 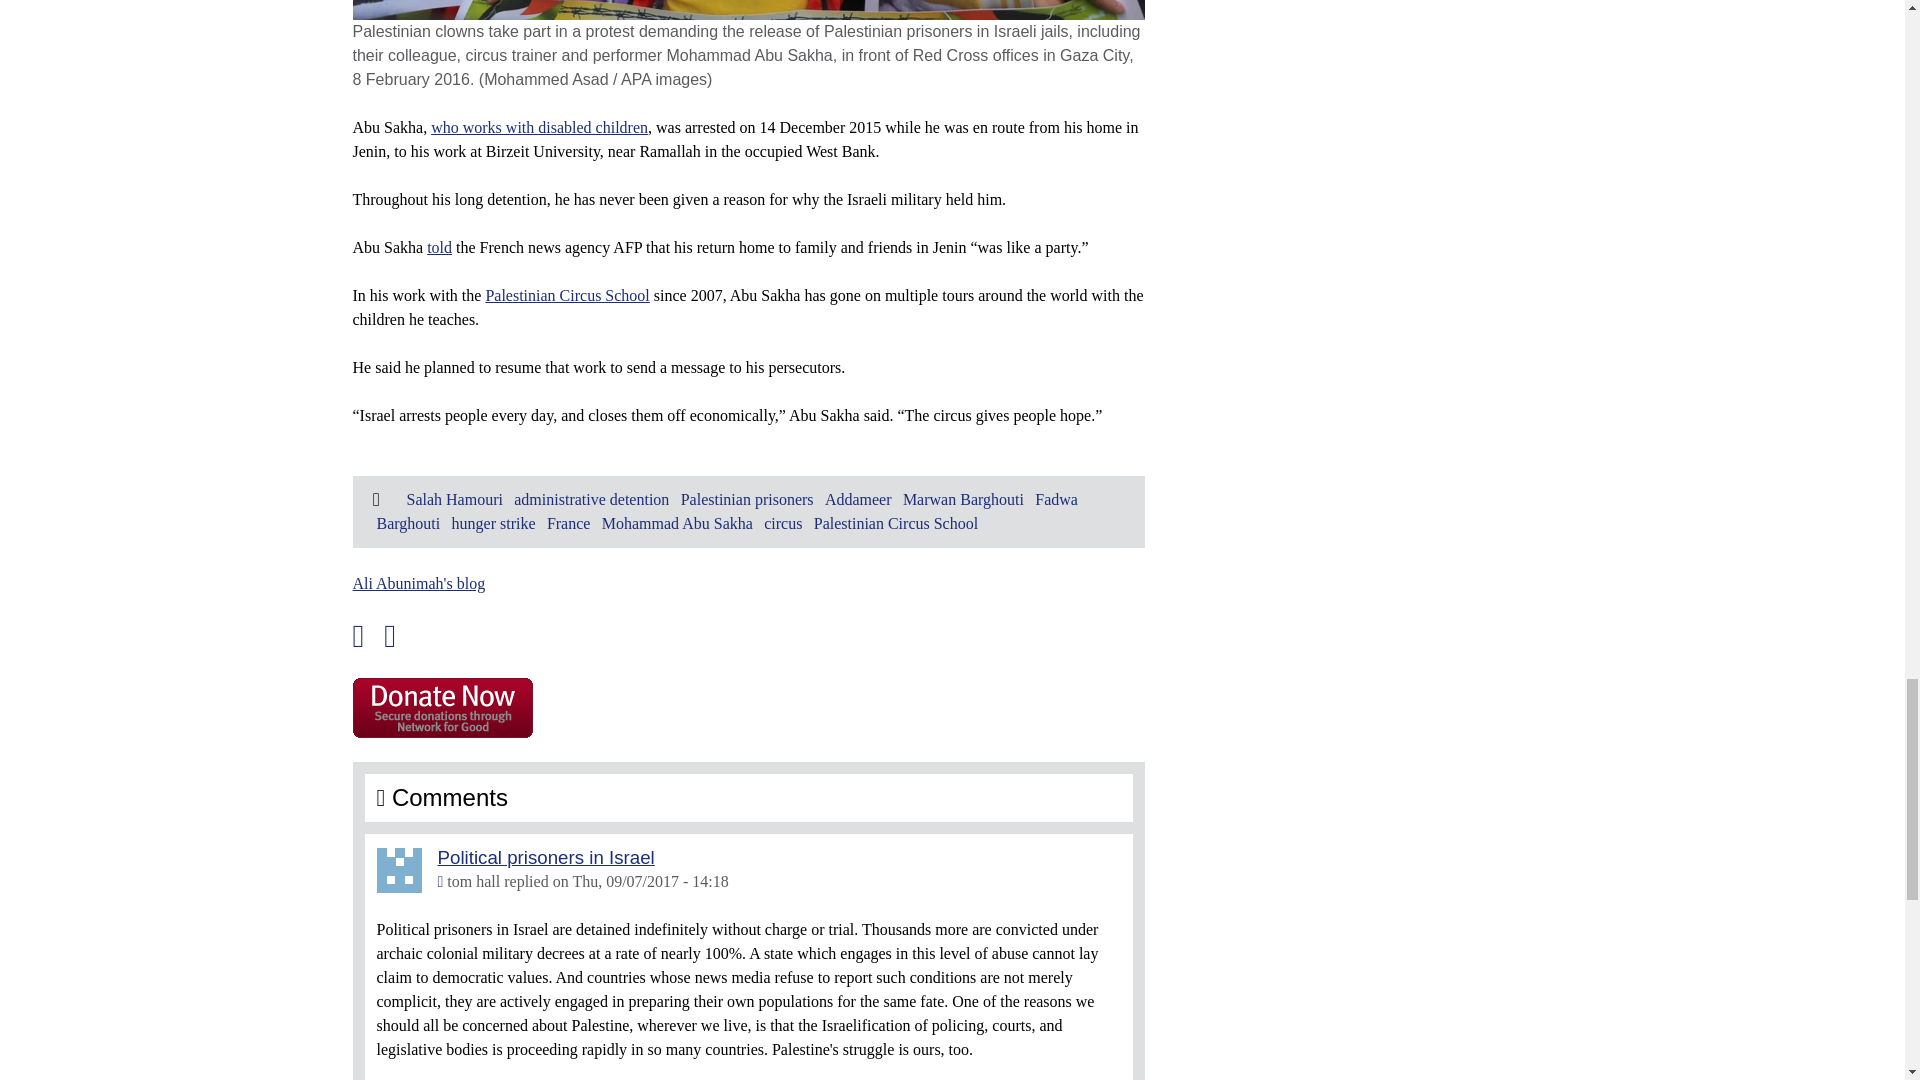 What do you see at coordinates (748, 499) in the screenshot?
I see `Palestinian prisoners` at bounding box center [748, 499].